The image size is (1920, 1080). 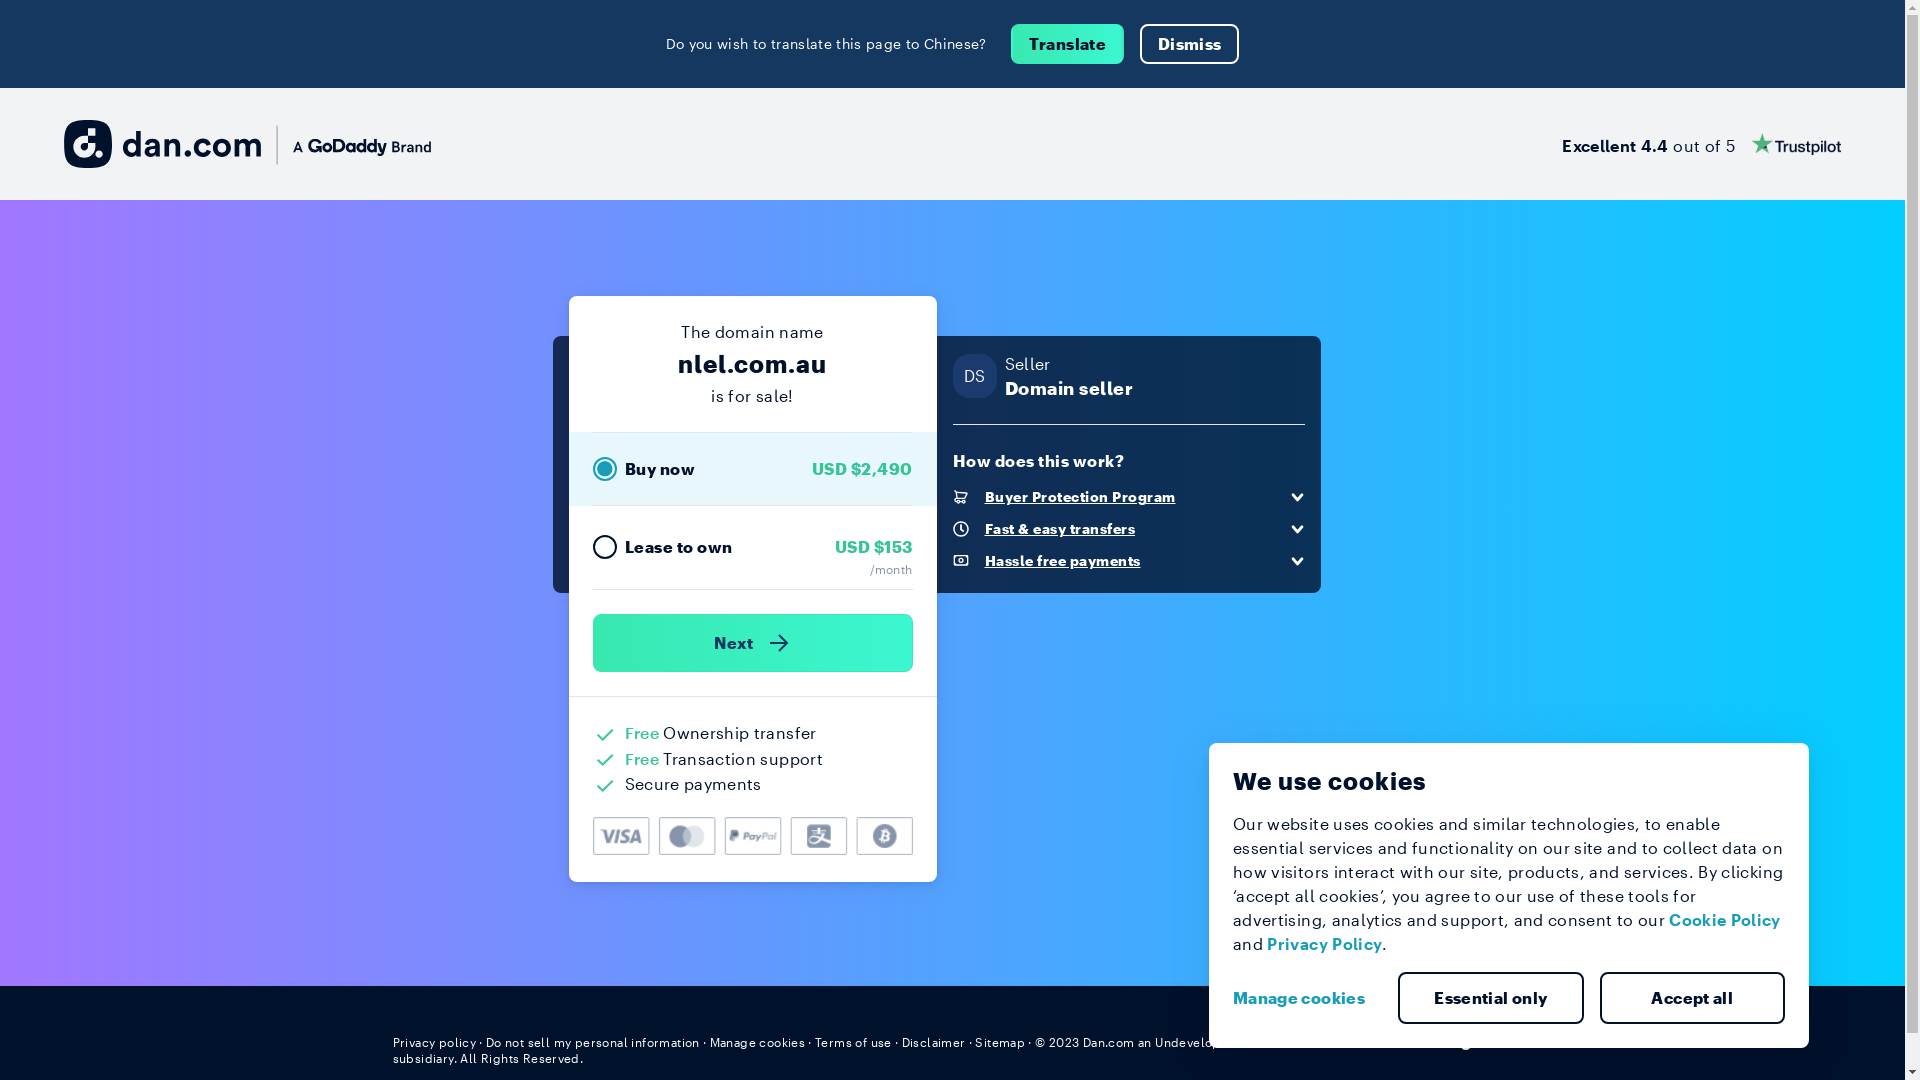 What do you see at coordinates (1491, 998) in the screenshot?
I see `Essential only` at bounding box center [1491, 998].